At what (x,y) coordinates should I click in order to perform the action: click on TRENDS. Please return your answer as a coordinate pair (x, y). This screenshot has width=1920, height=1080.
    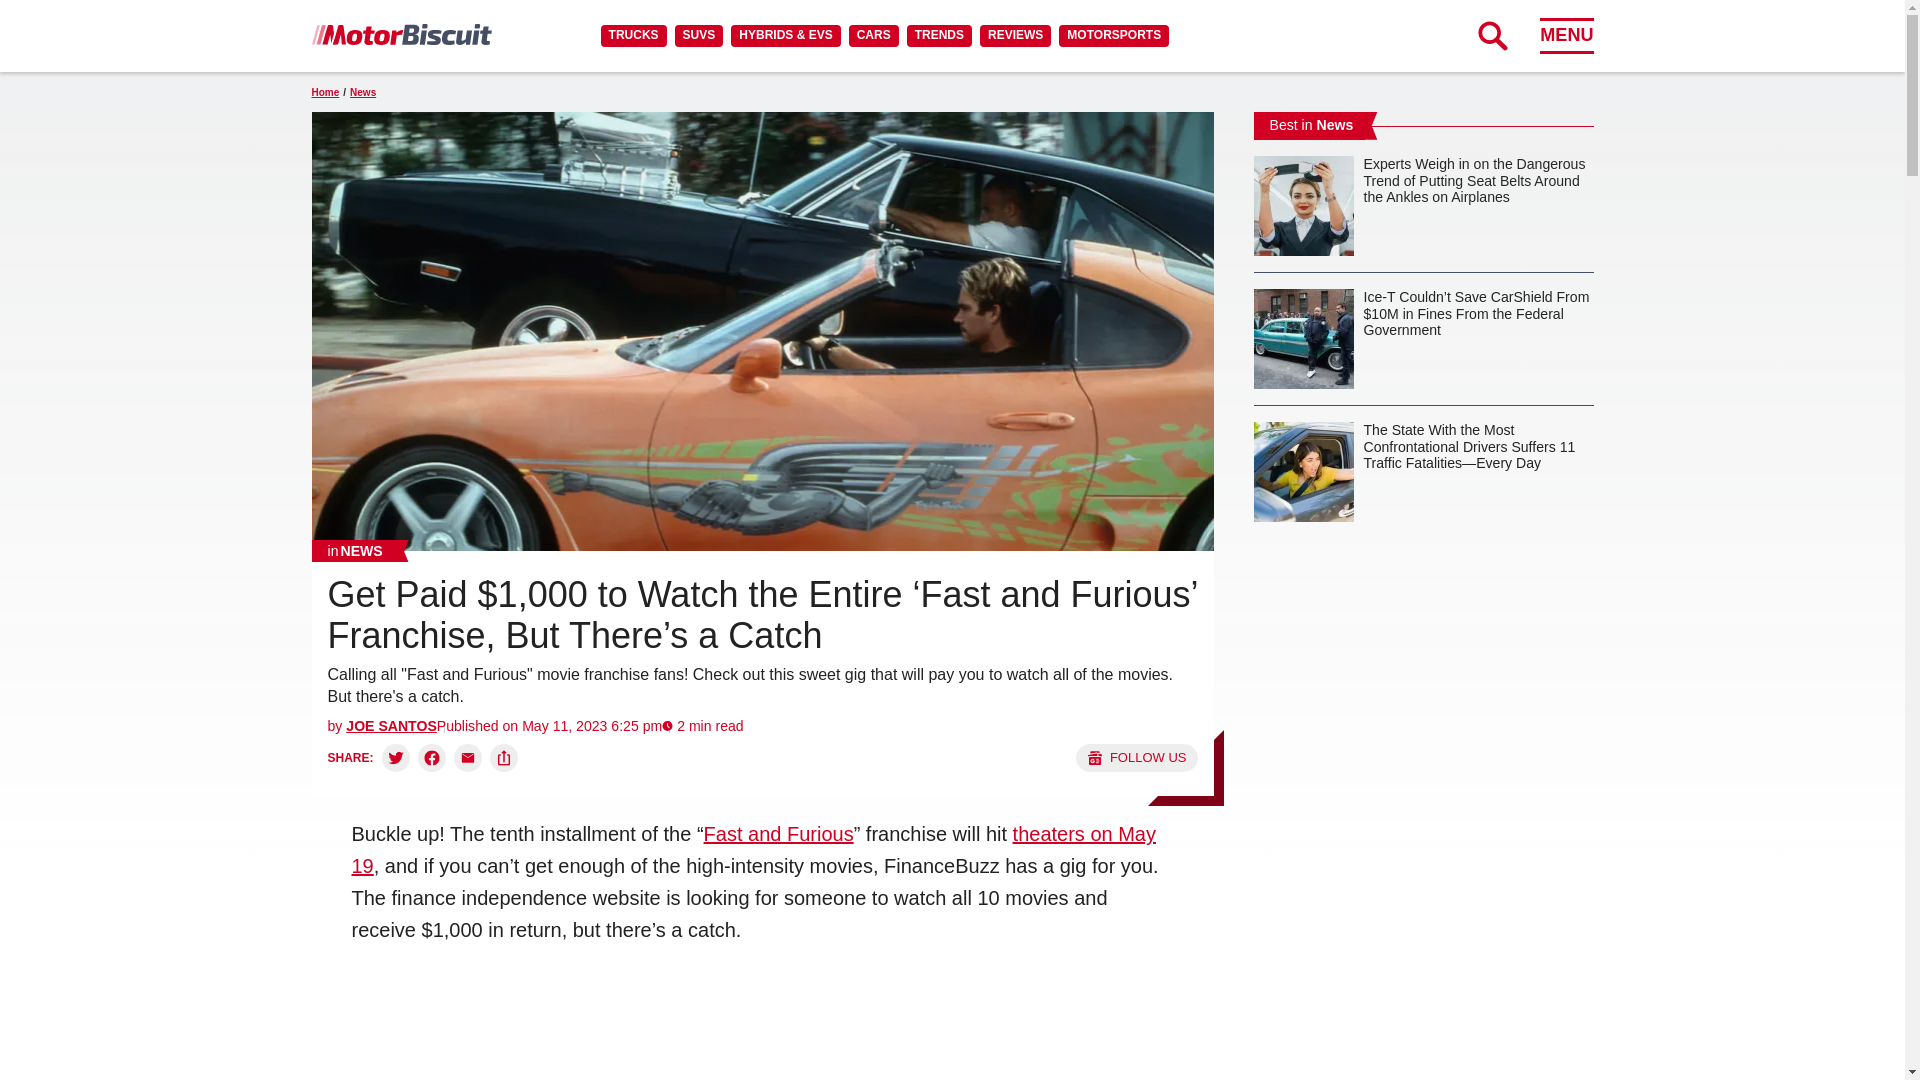
    Looking at the image, I should click on (938, 35).